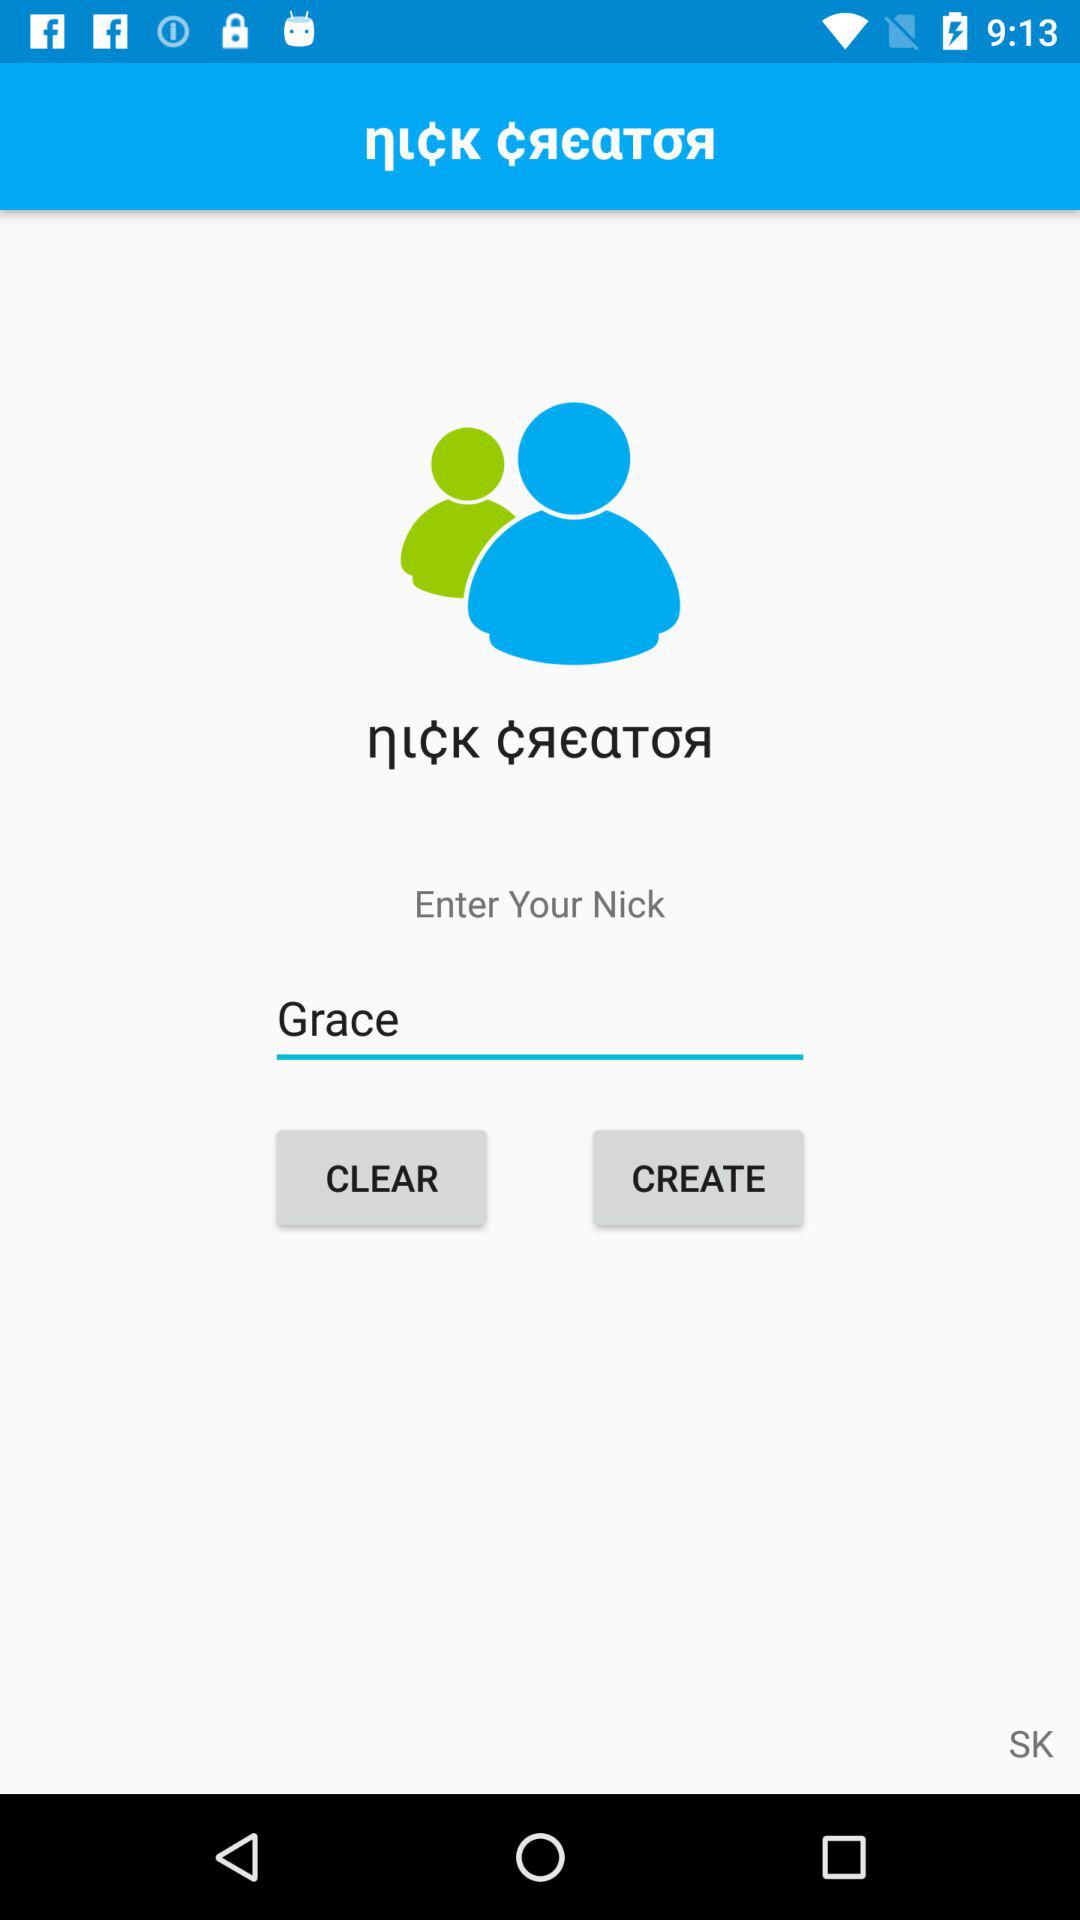  I want to click on select item to the left of the create icon, so click(382, 1177).